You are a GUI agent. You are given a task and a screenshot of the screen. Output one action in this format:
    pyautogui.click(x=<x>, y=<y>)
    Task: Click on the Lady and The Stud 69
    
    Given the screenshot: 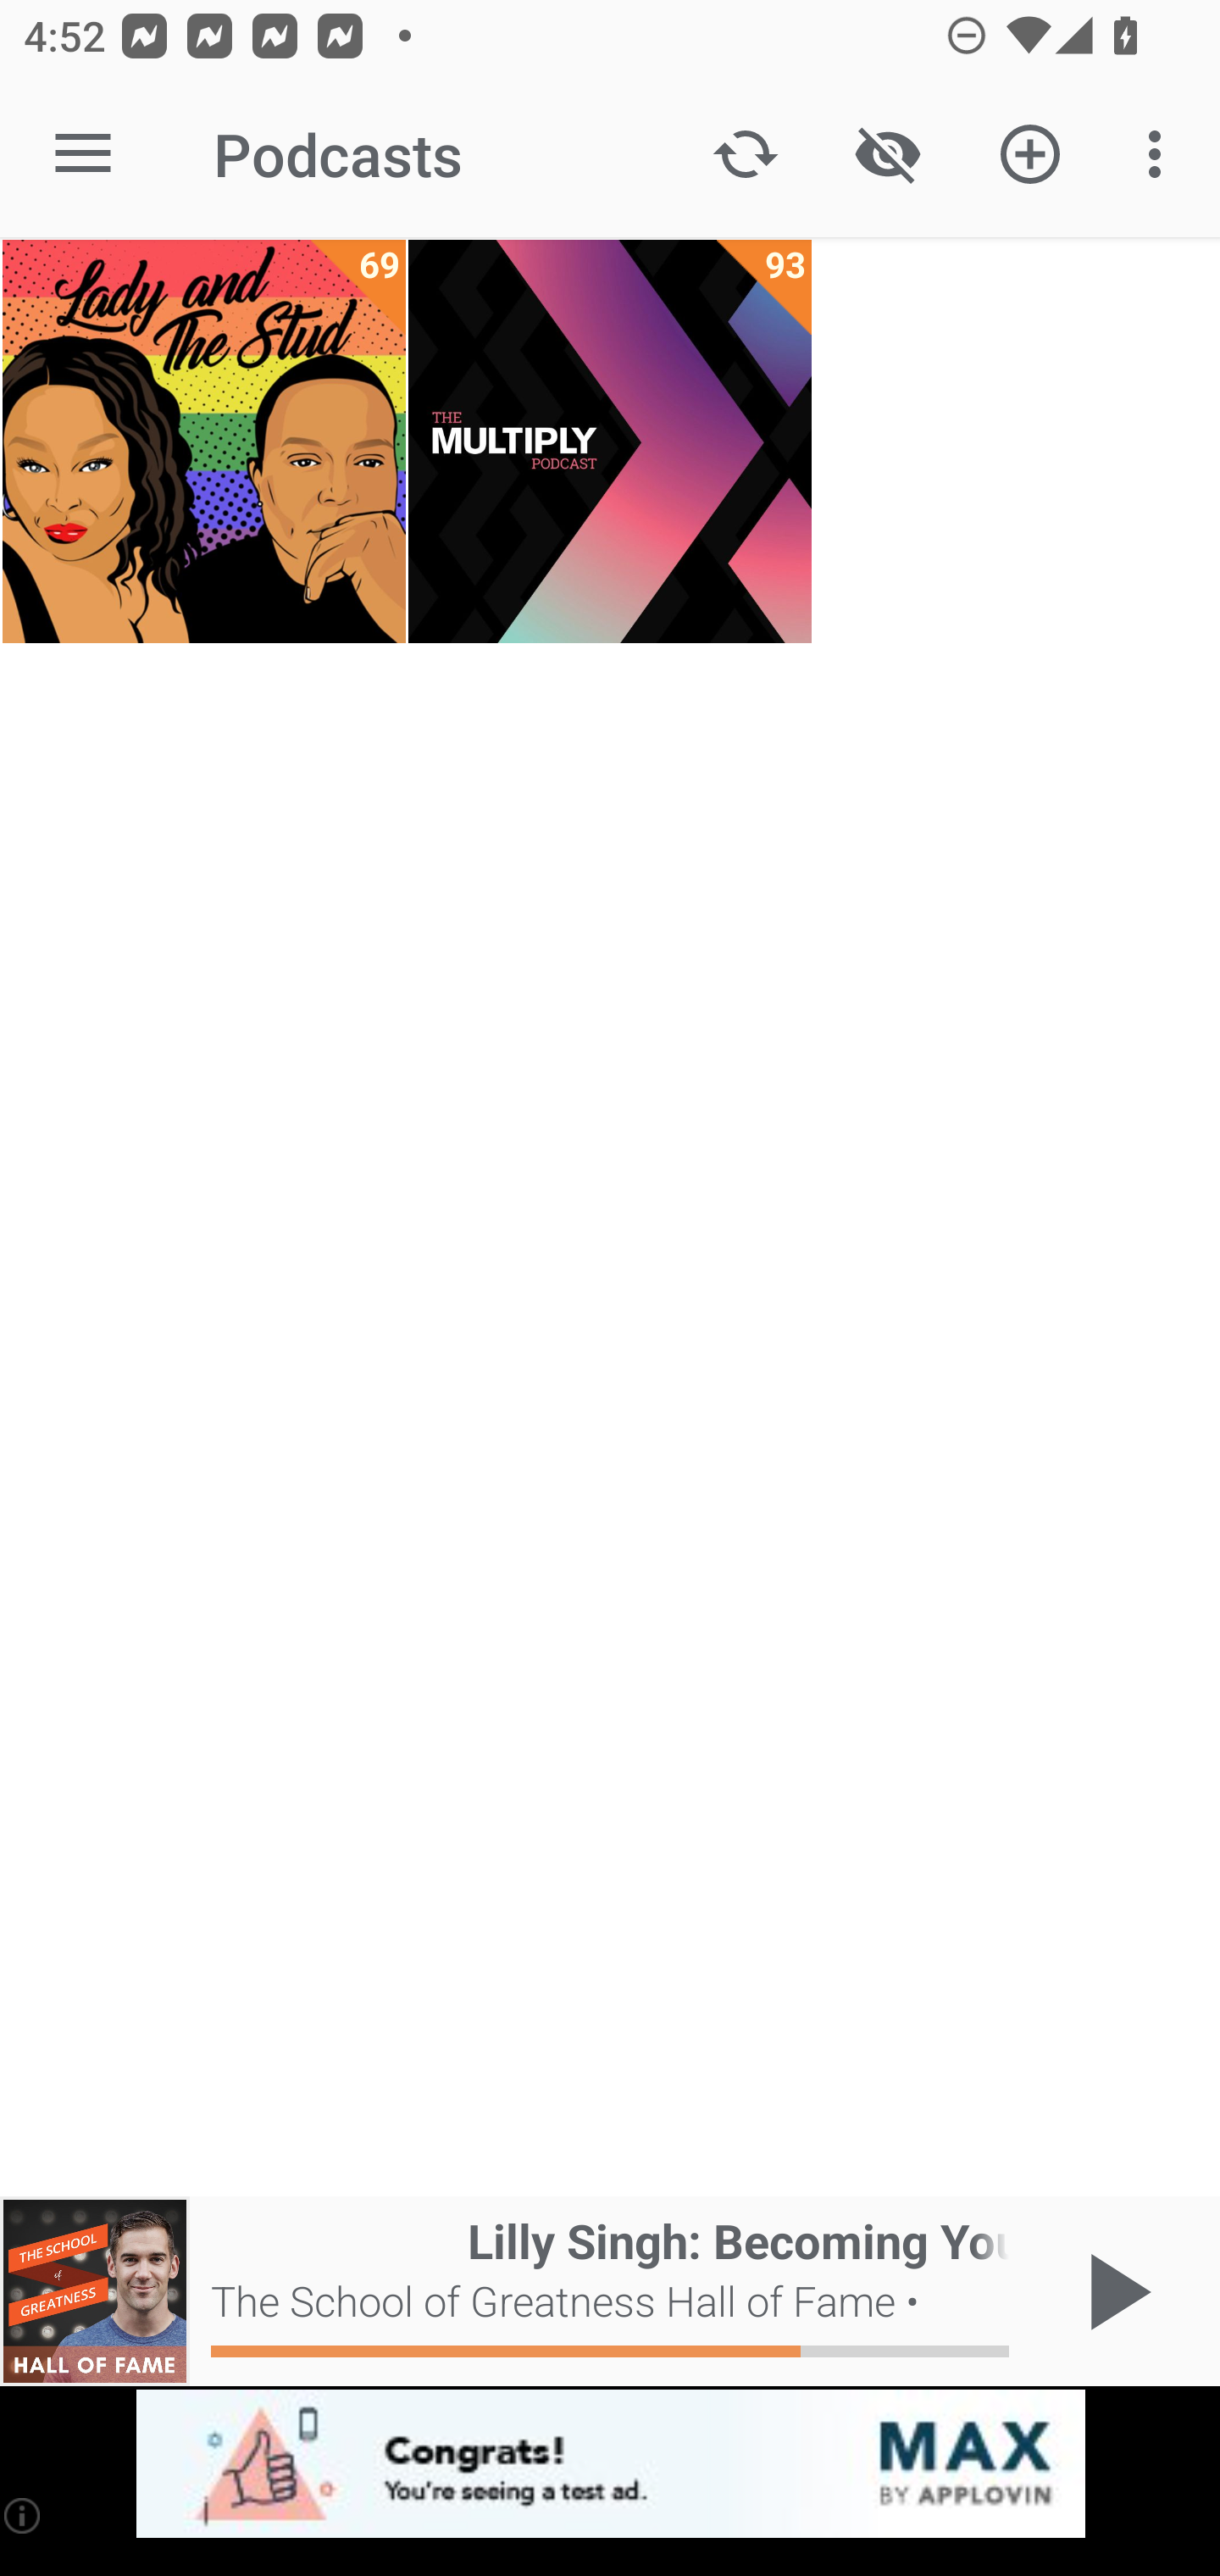 What is the action you would take?
    pyautogui.click(x=203, y=441)
    